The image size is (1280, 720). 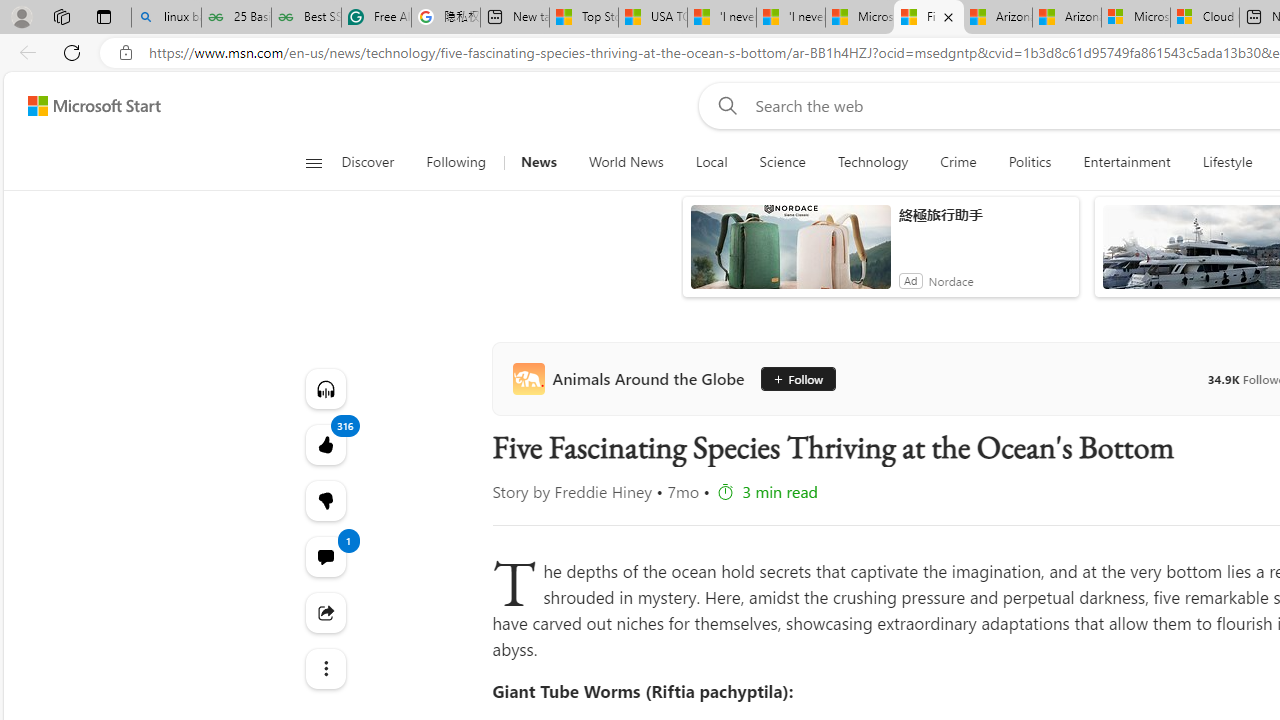 What do you see at coordinates (1126, 162) in the screenshot?
I see `Entertainment` at bounding box center [1126, 162].